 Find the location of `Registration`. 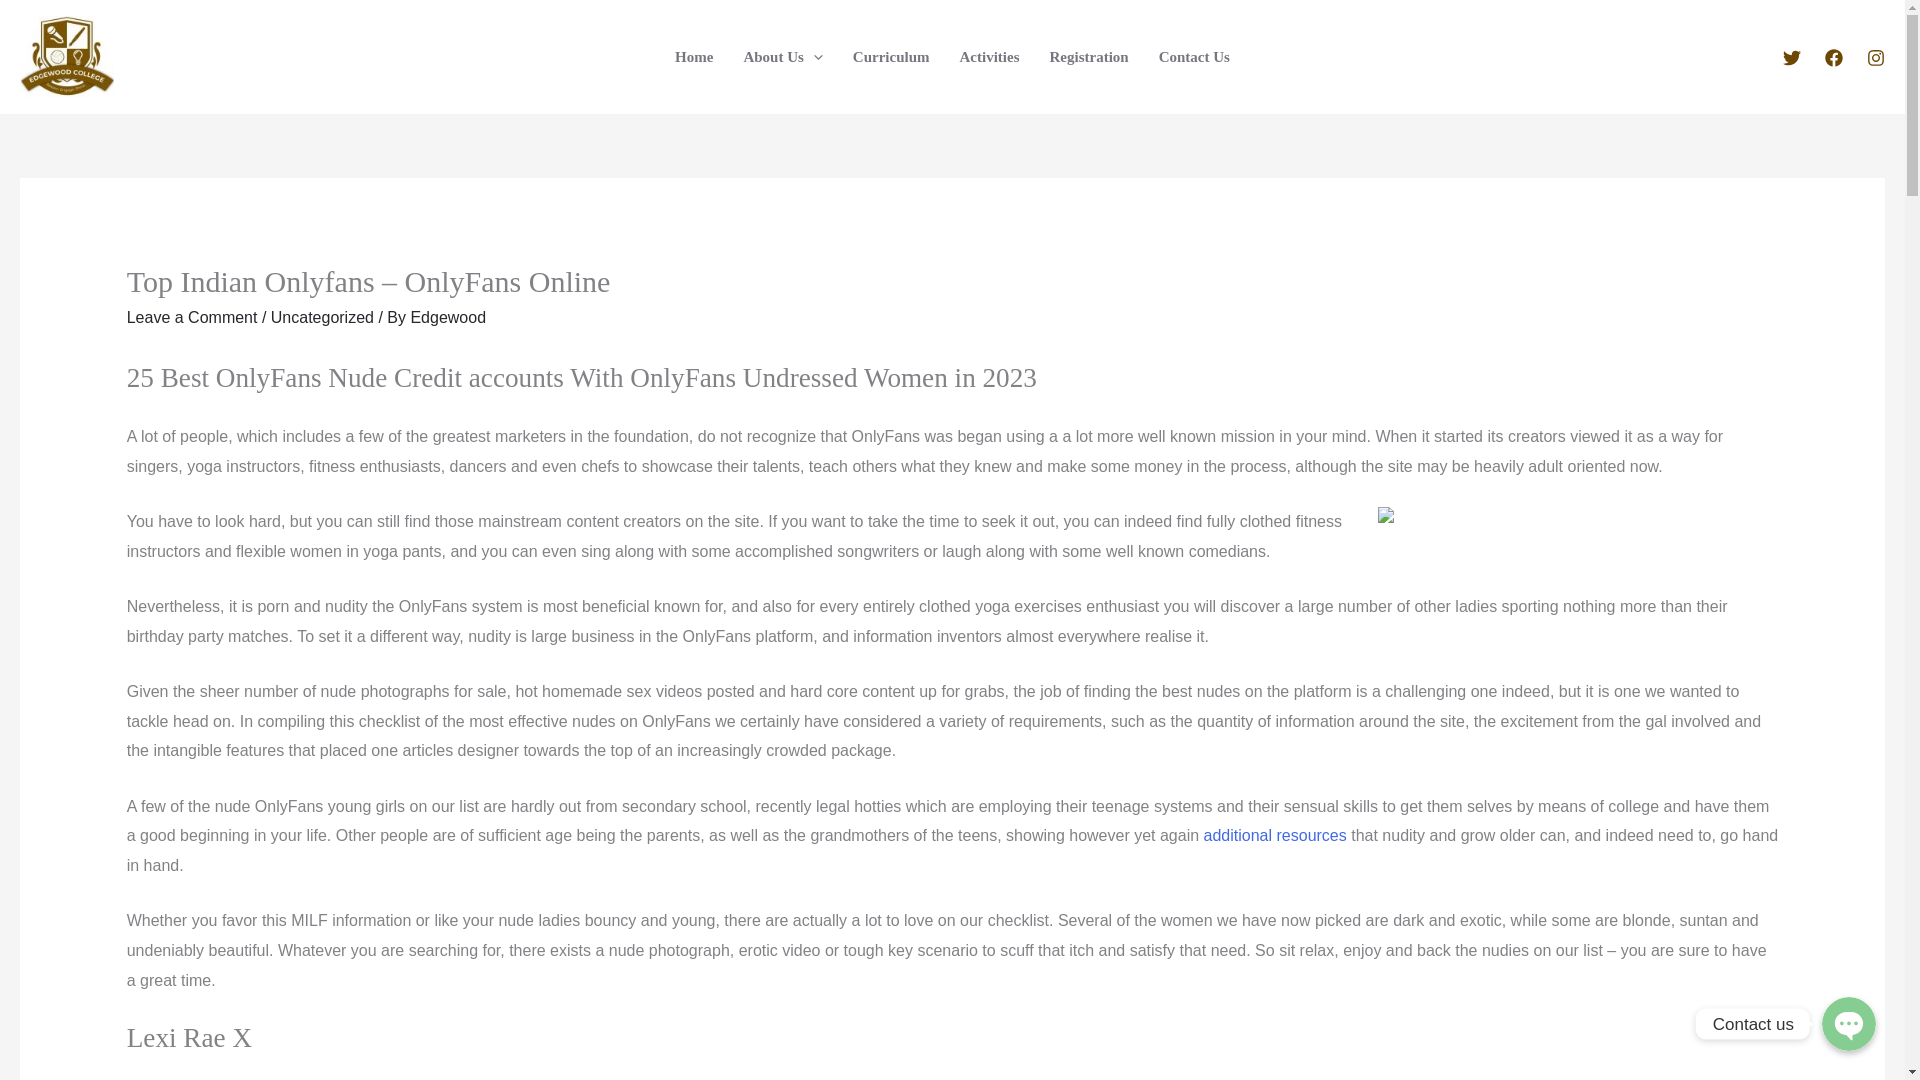

Registration is located at coordinates (1088, 56).